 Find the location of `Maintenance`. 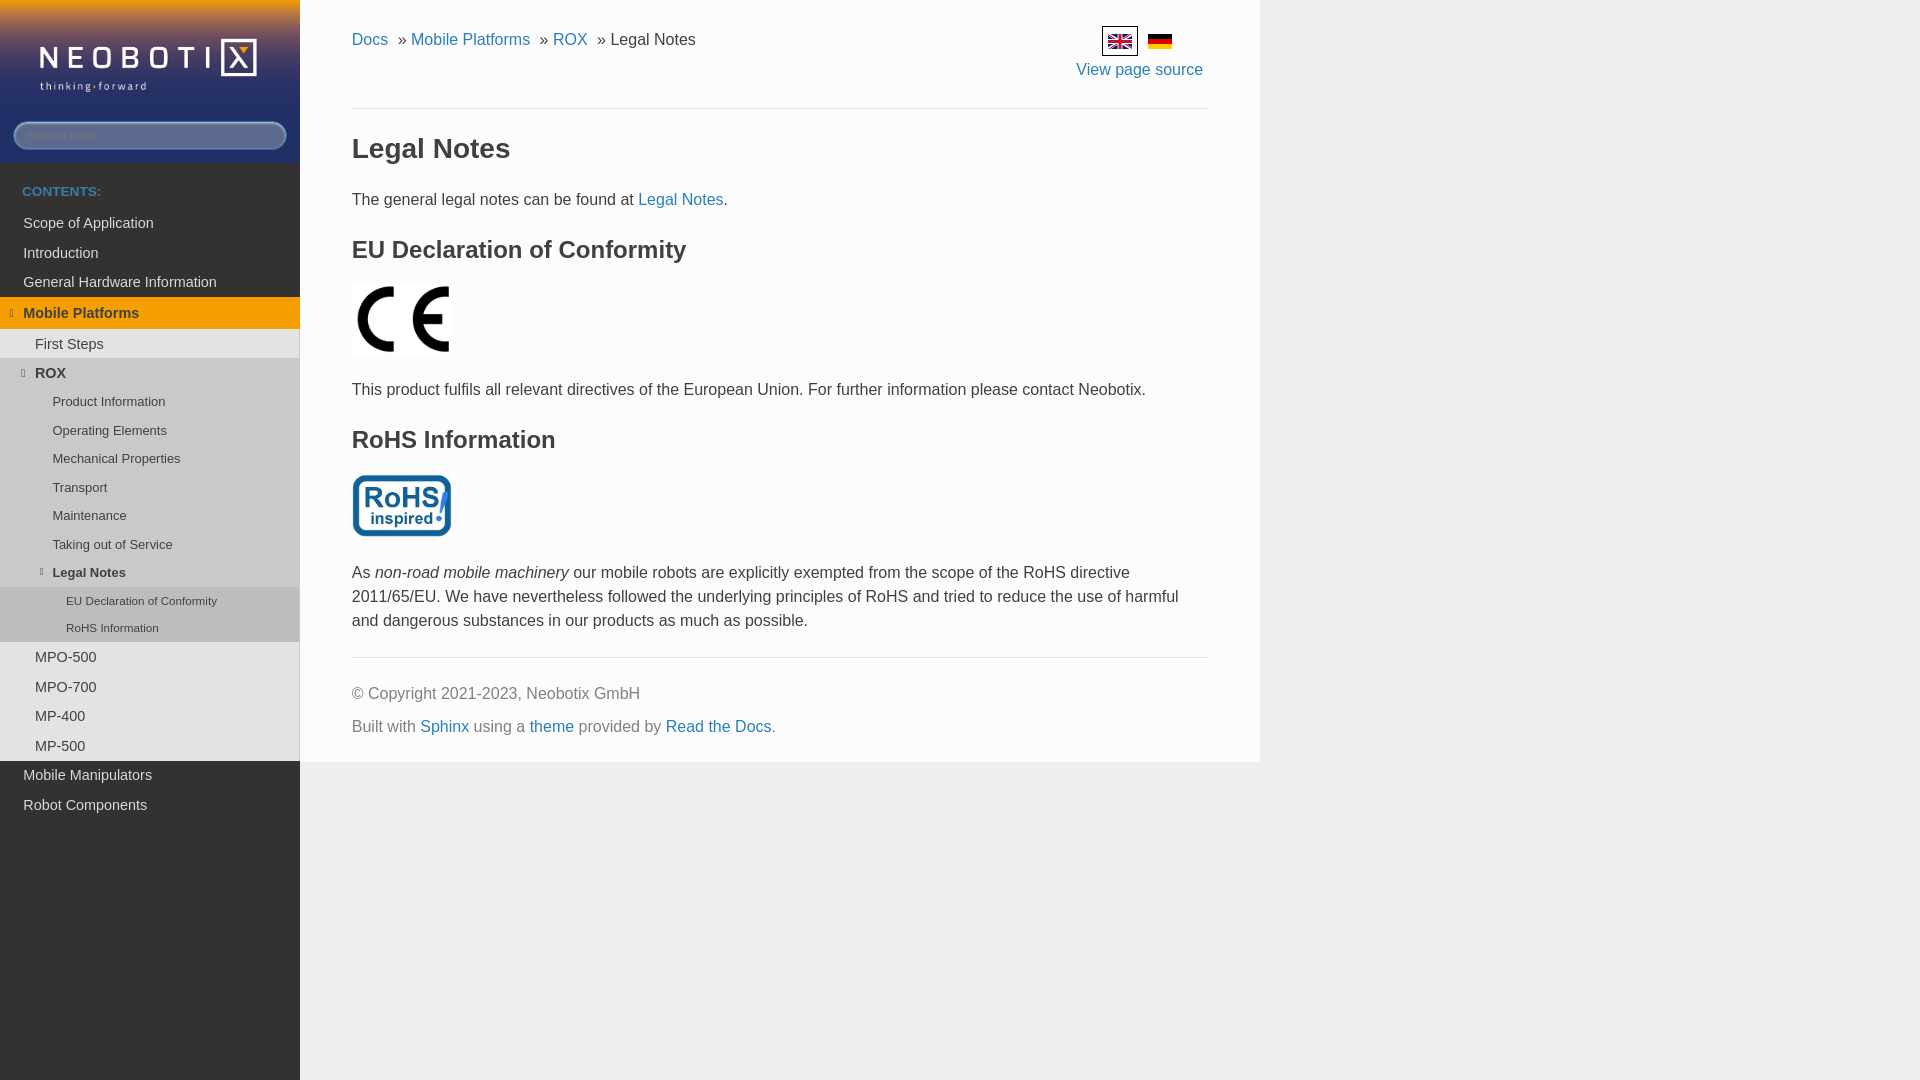

Maintenance is located at coordinates (150, 516).